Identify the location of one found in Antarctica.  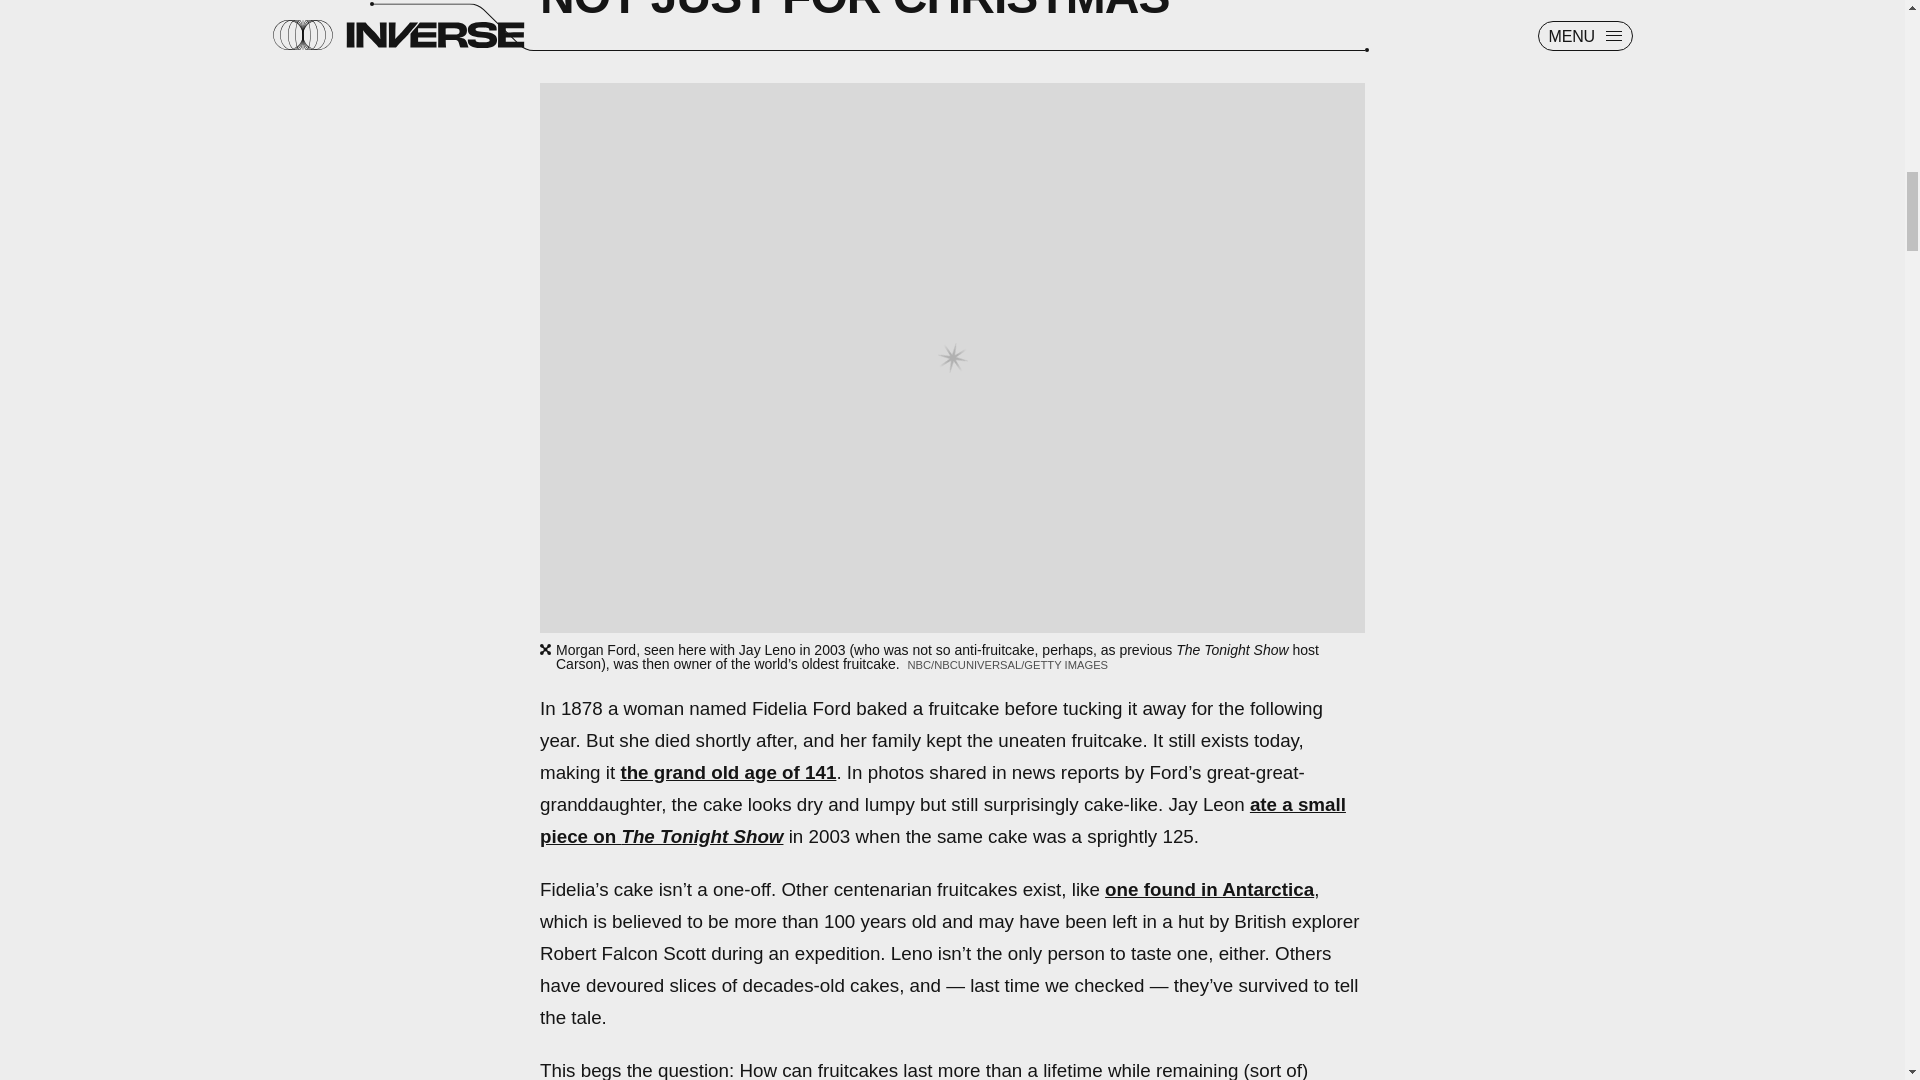
(1209, 889).